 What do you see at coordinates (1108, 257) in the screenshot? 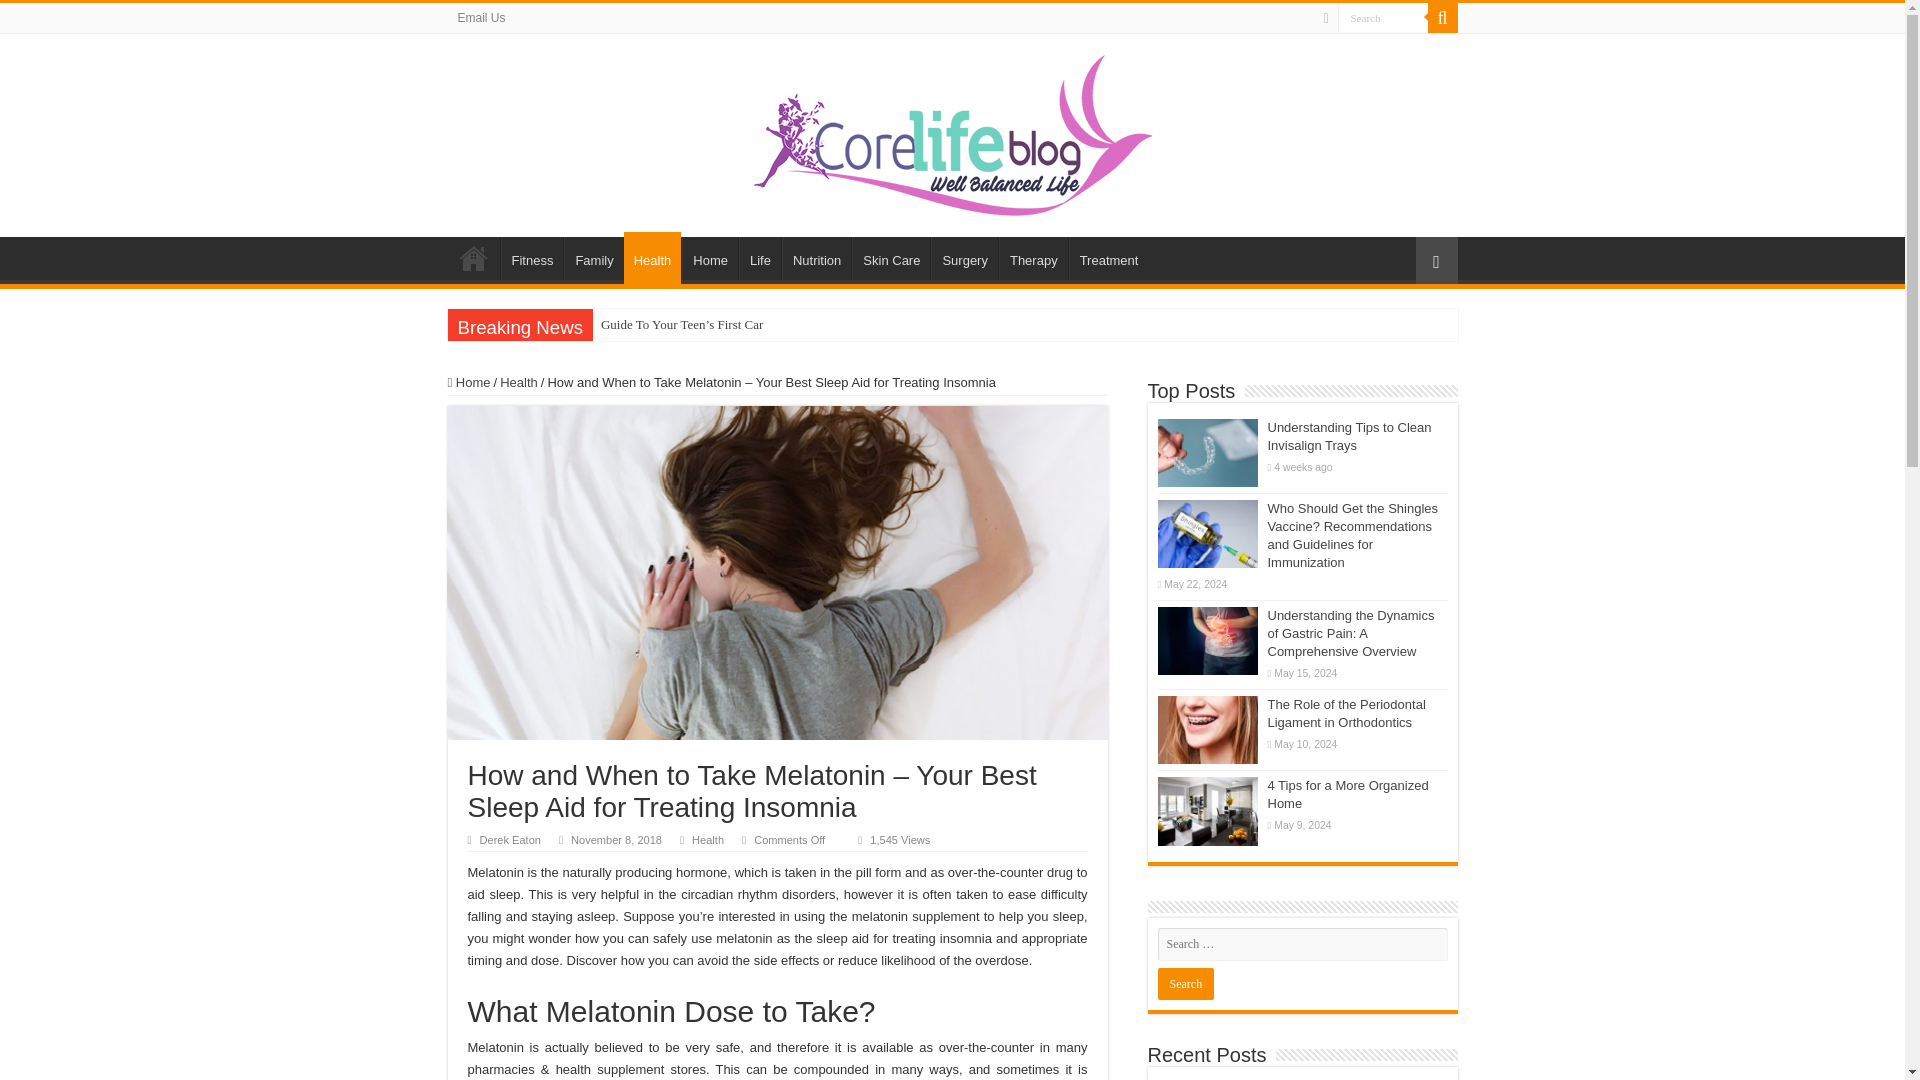
I see `Treatment` at bounding box center [1108, 257].